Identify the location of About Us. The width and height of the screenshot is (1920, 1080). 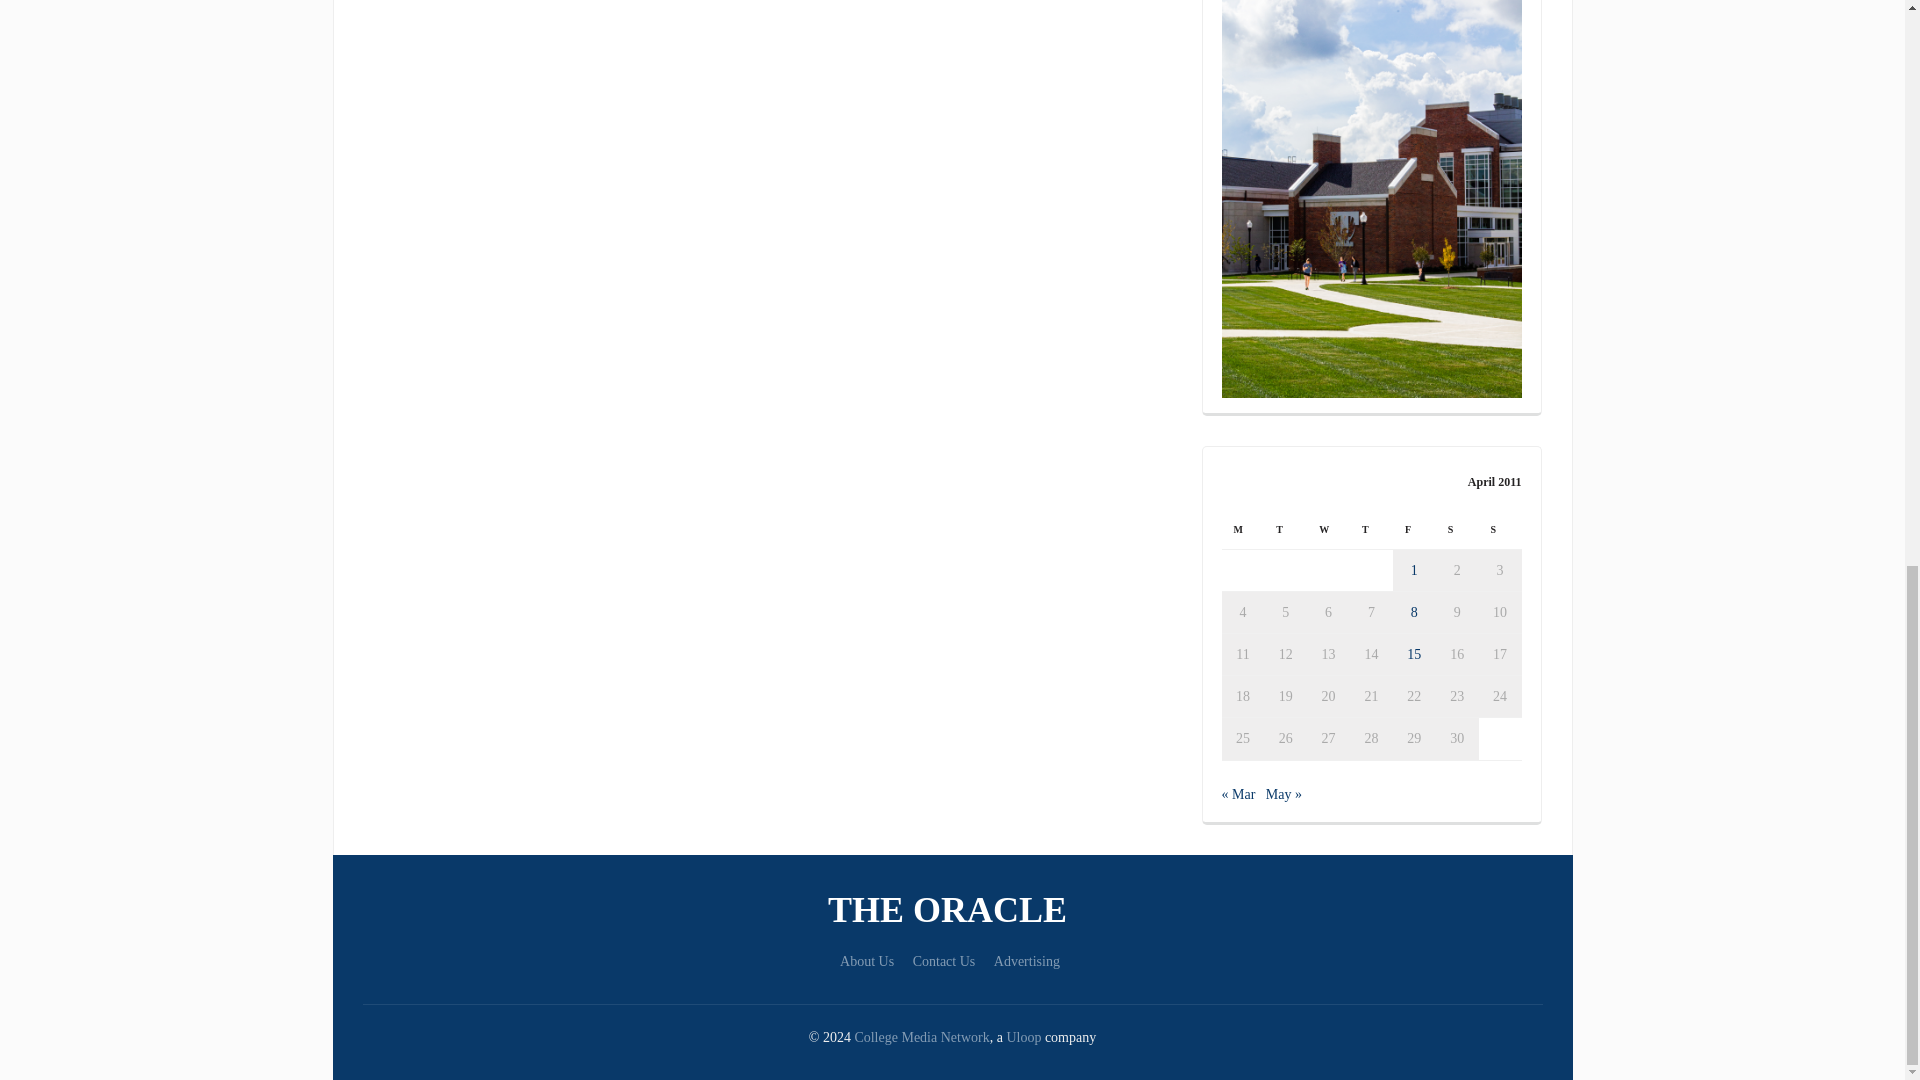
(867, 960).